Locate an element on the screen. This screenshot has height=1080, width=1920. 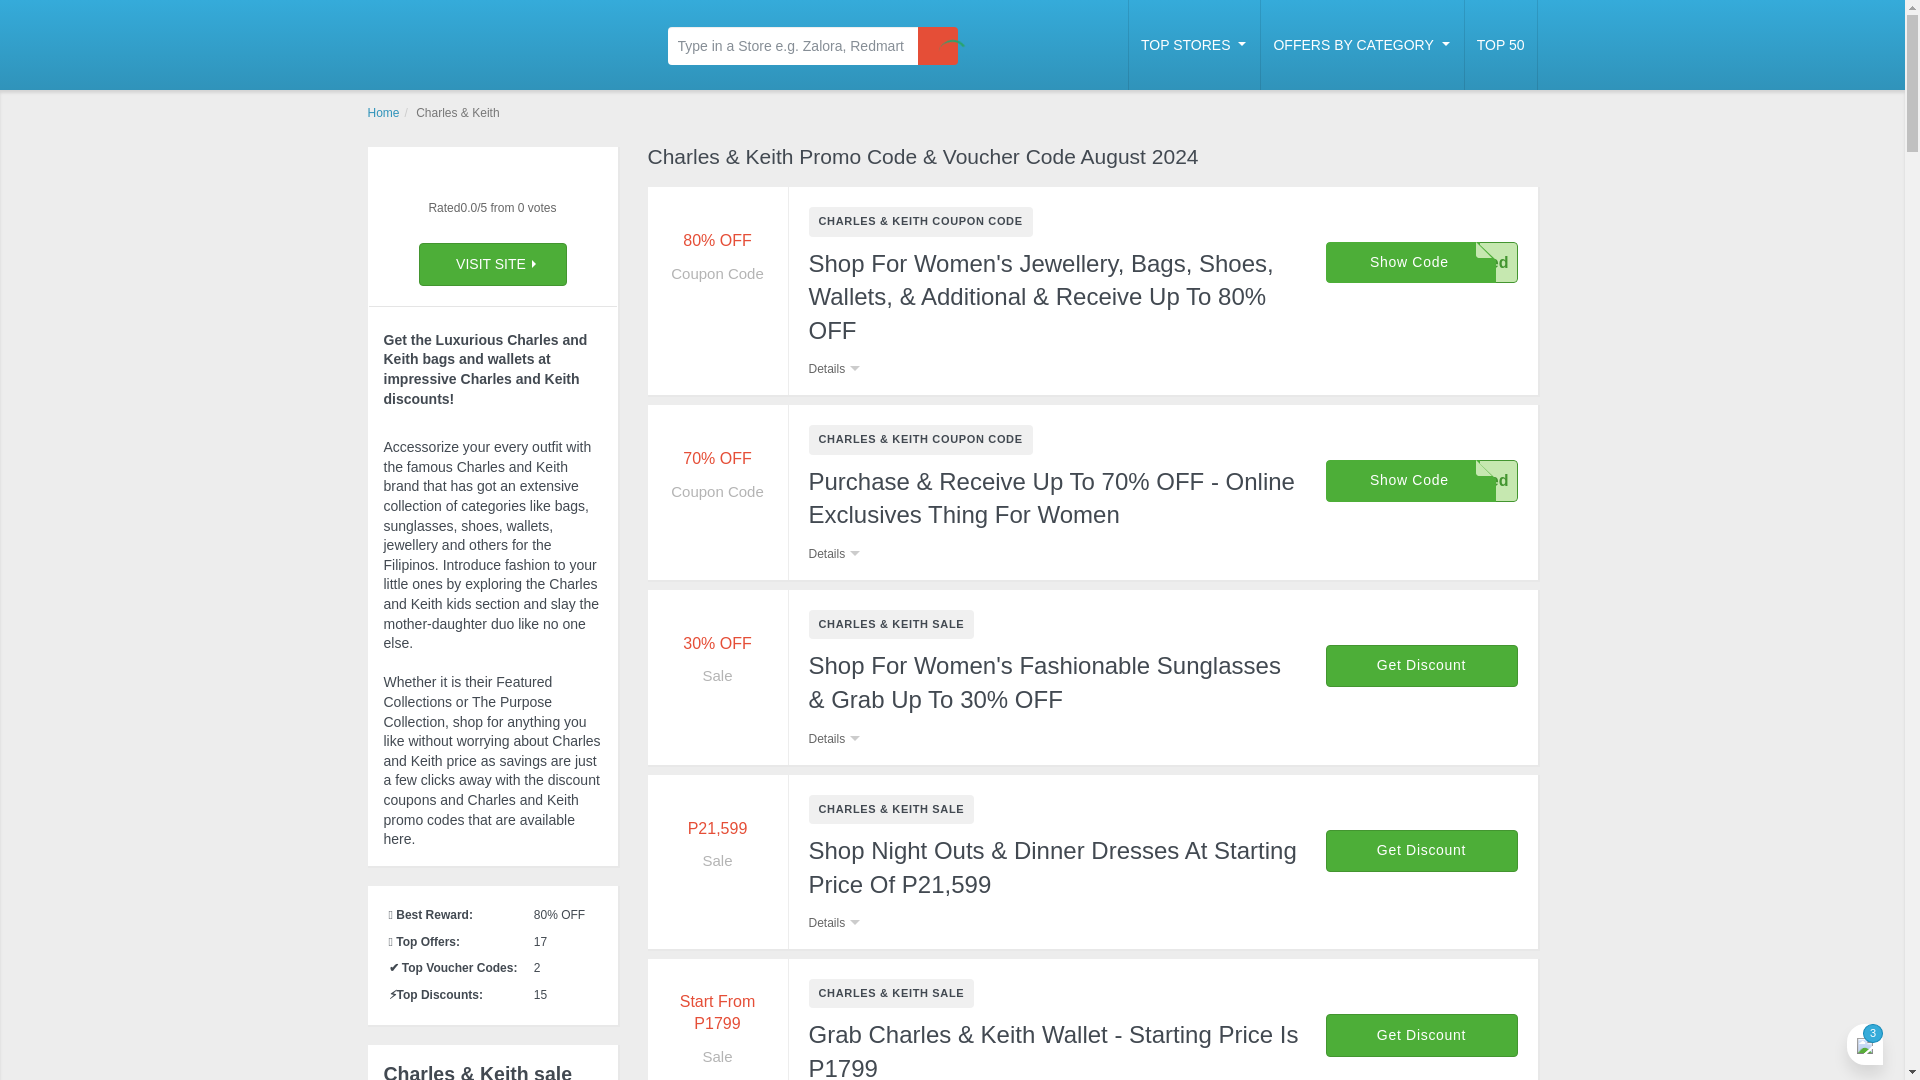
Exceptional is located at coordinates (526, 182).